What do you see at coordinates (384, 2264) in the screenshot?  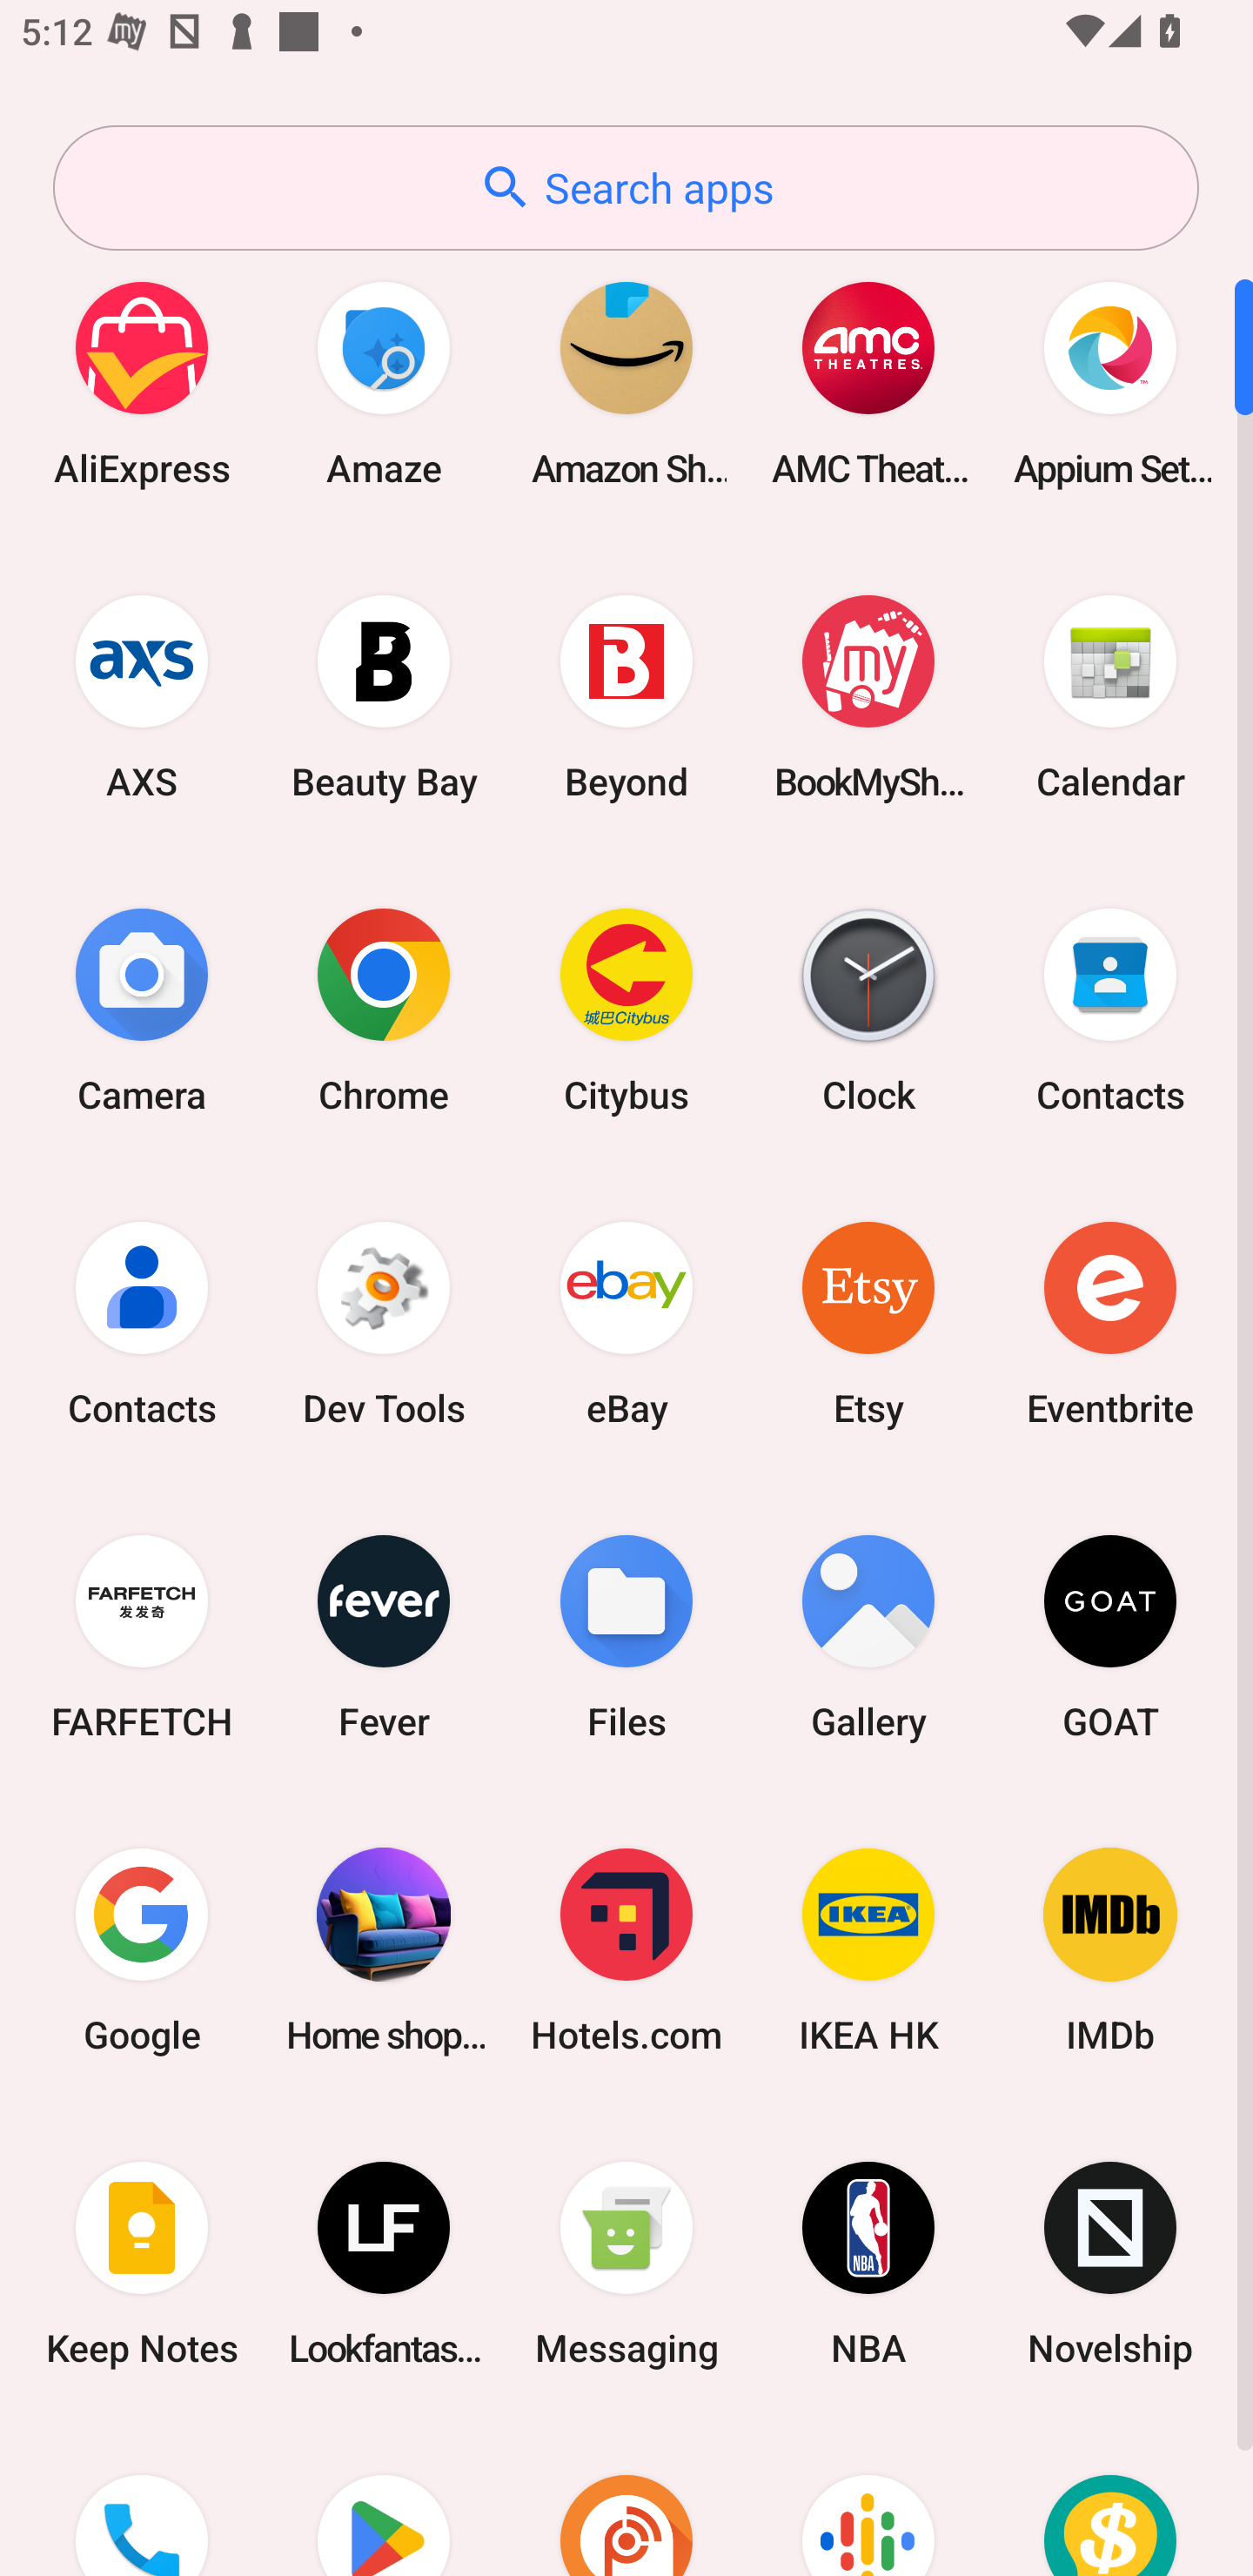 I see `Lookfantastic` at bounding box center [384, 2264].